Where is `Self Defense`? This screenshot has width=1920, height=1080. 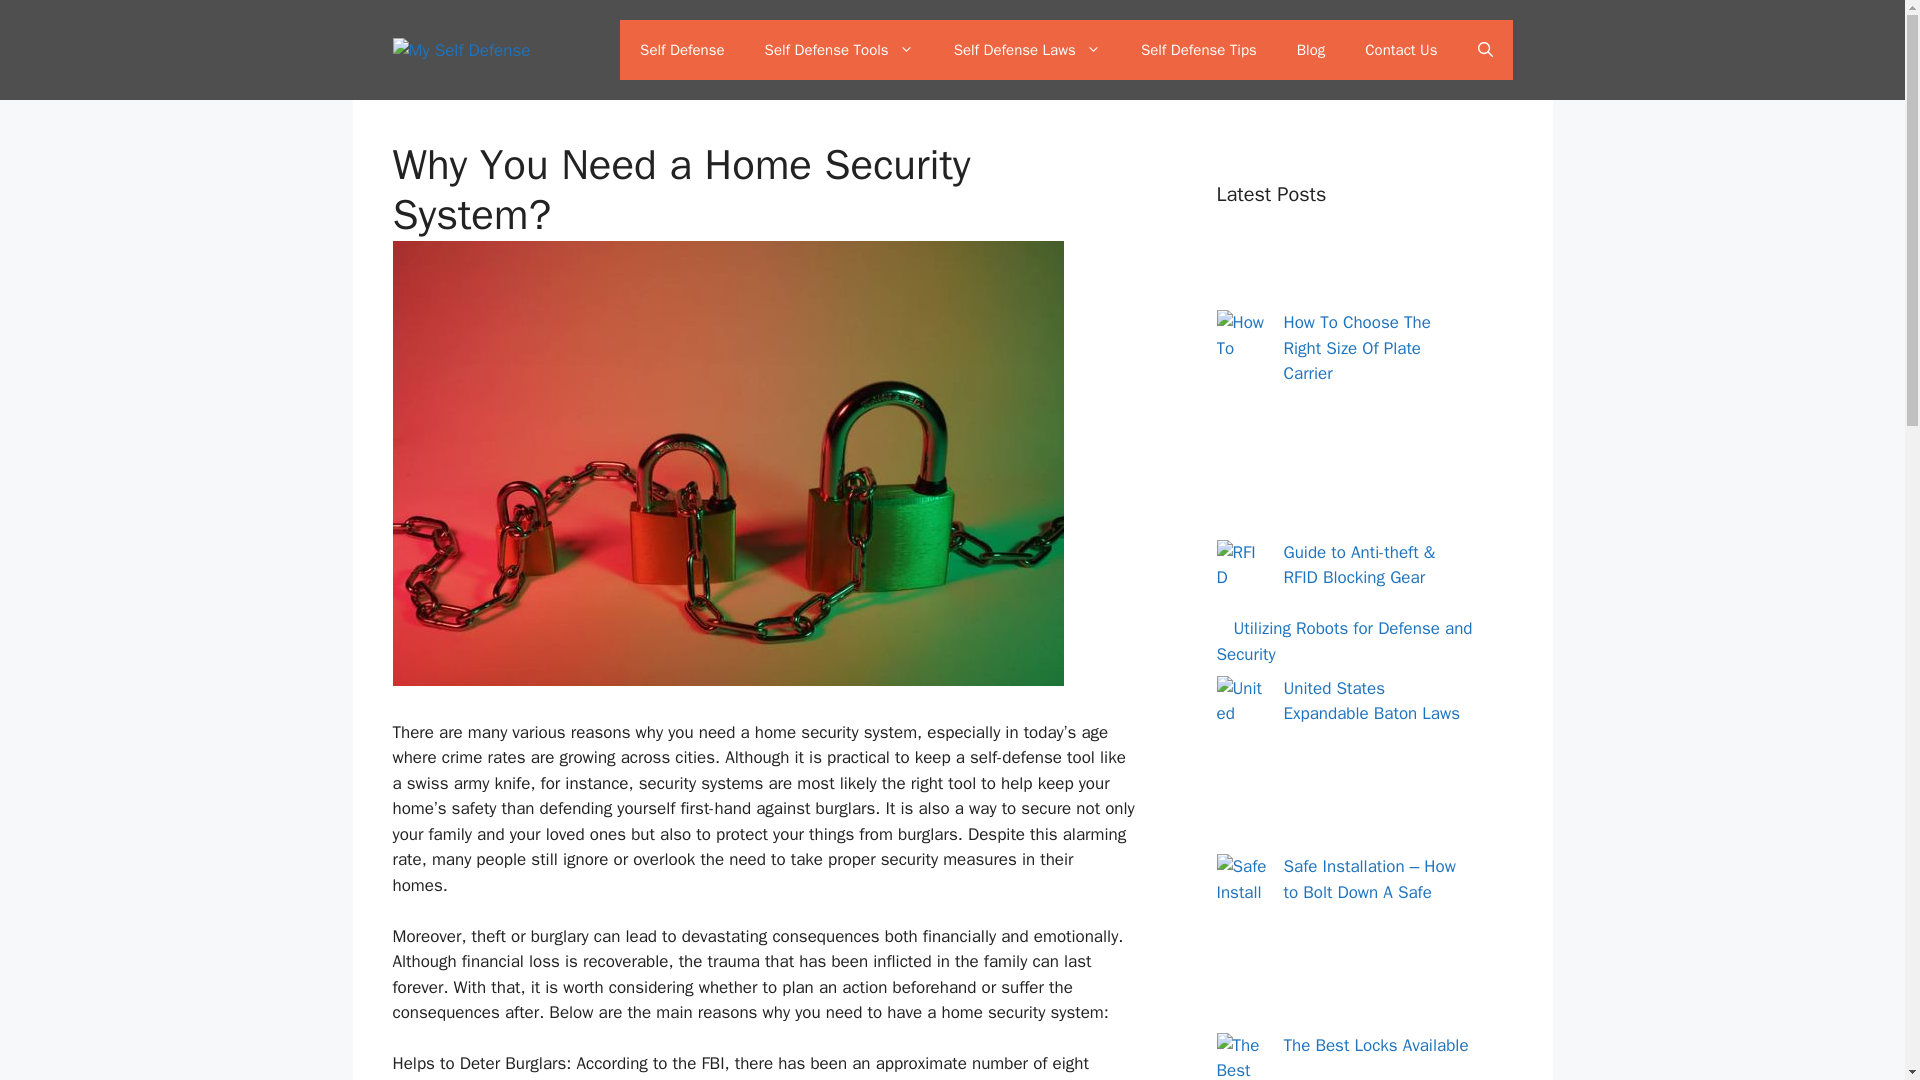
Self Defense is located at coordinates (682, 50).